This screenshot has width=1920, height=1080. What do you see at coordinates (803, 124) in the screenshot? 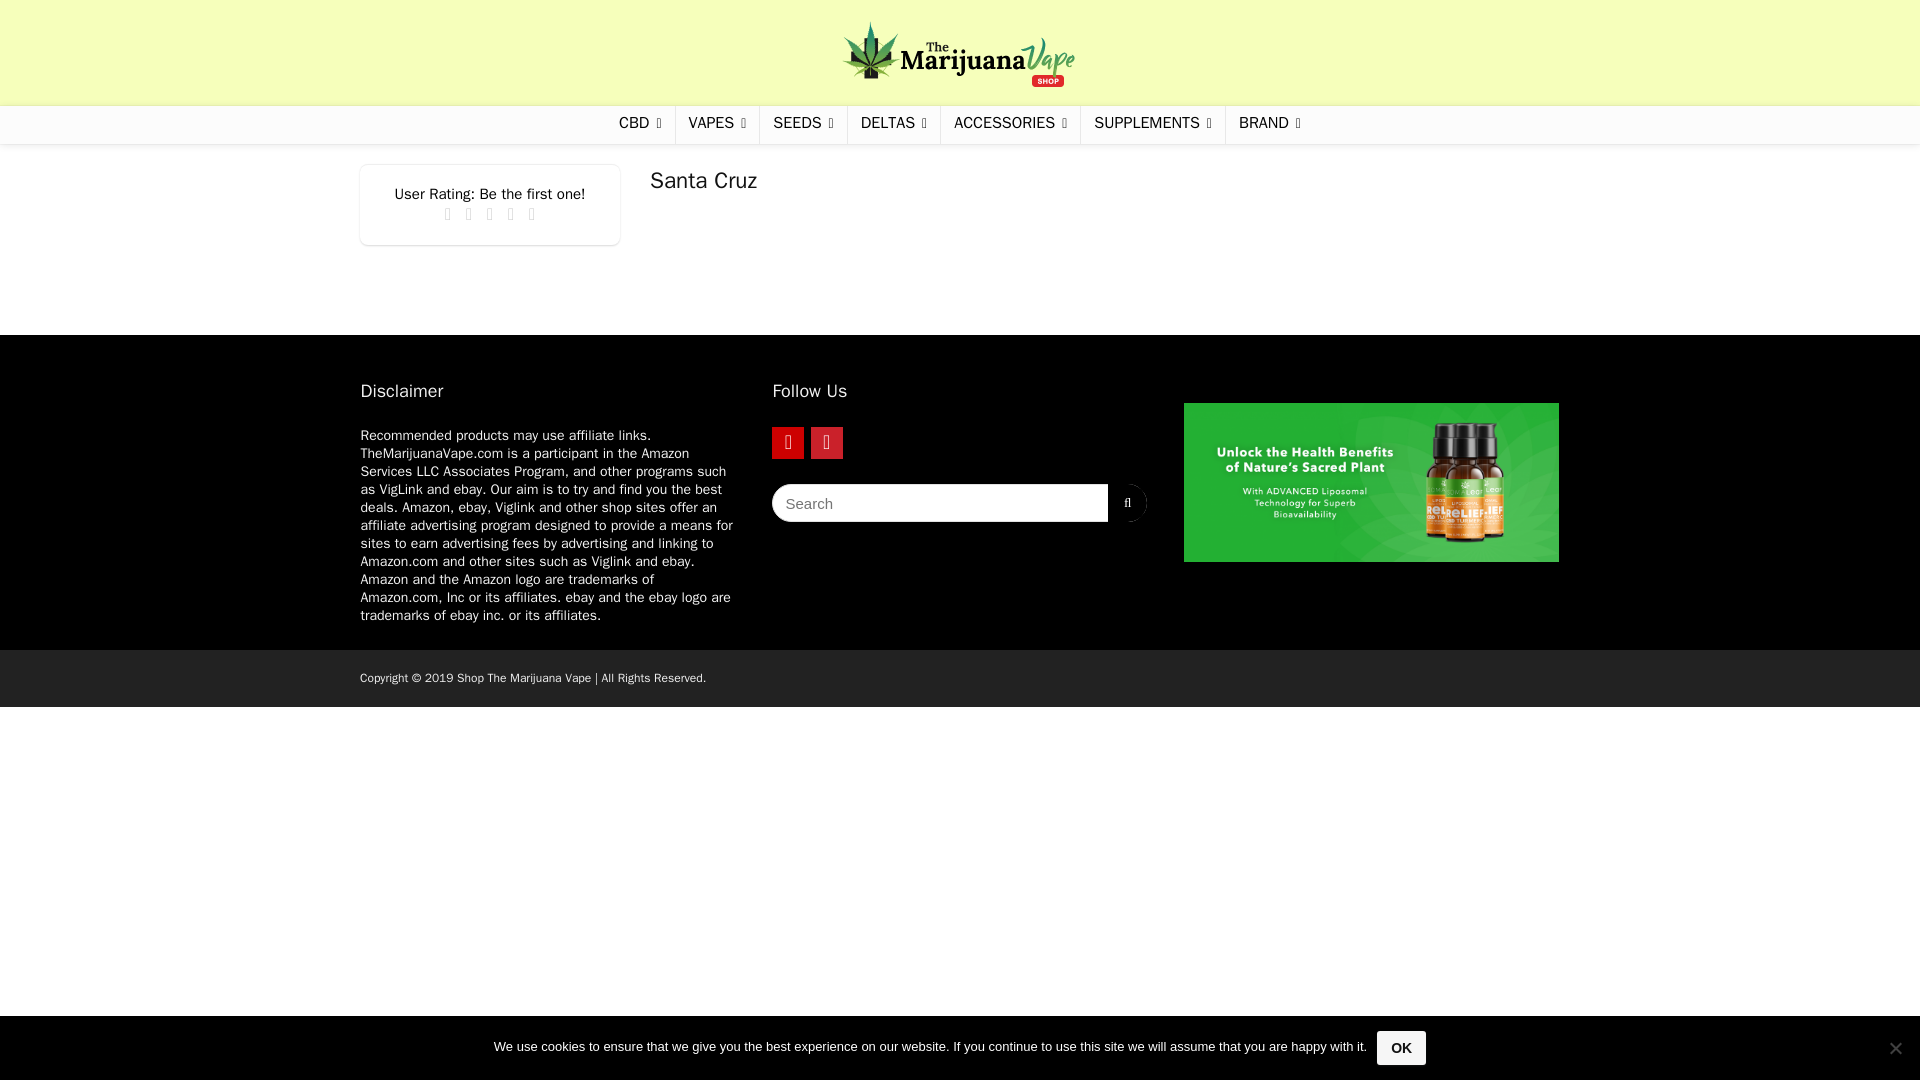
I see `SEEDS` at bounding box center [803, 124].